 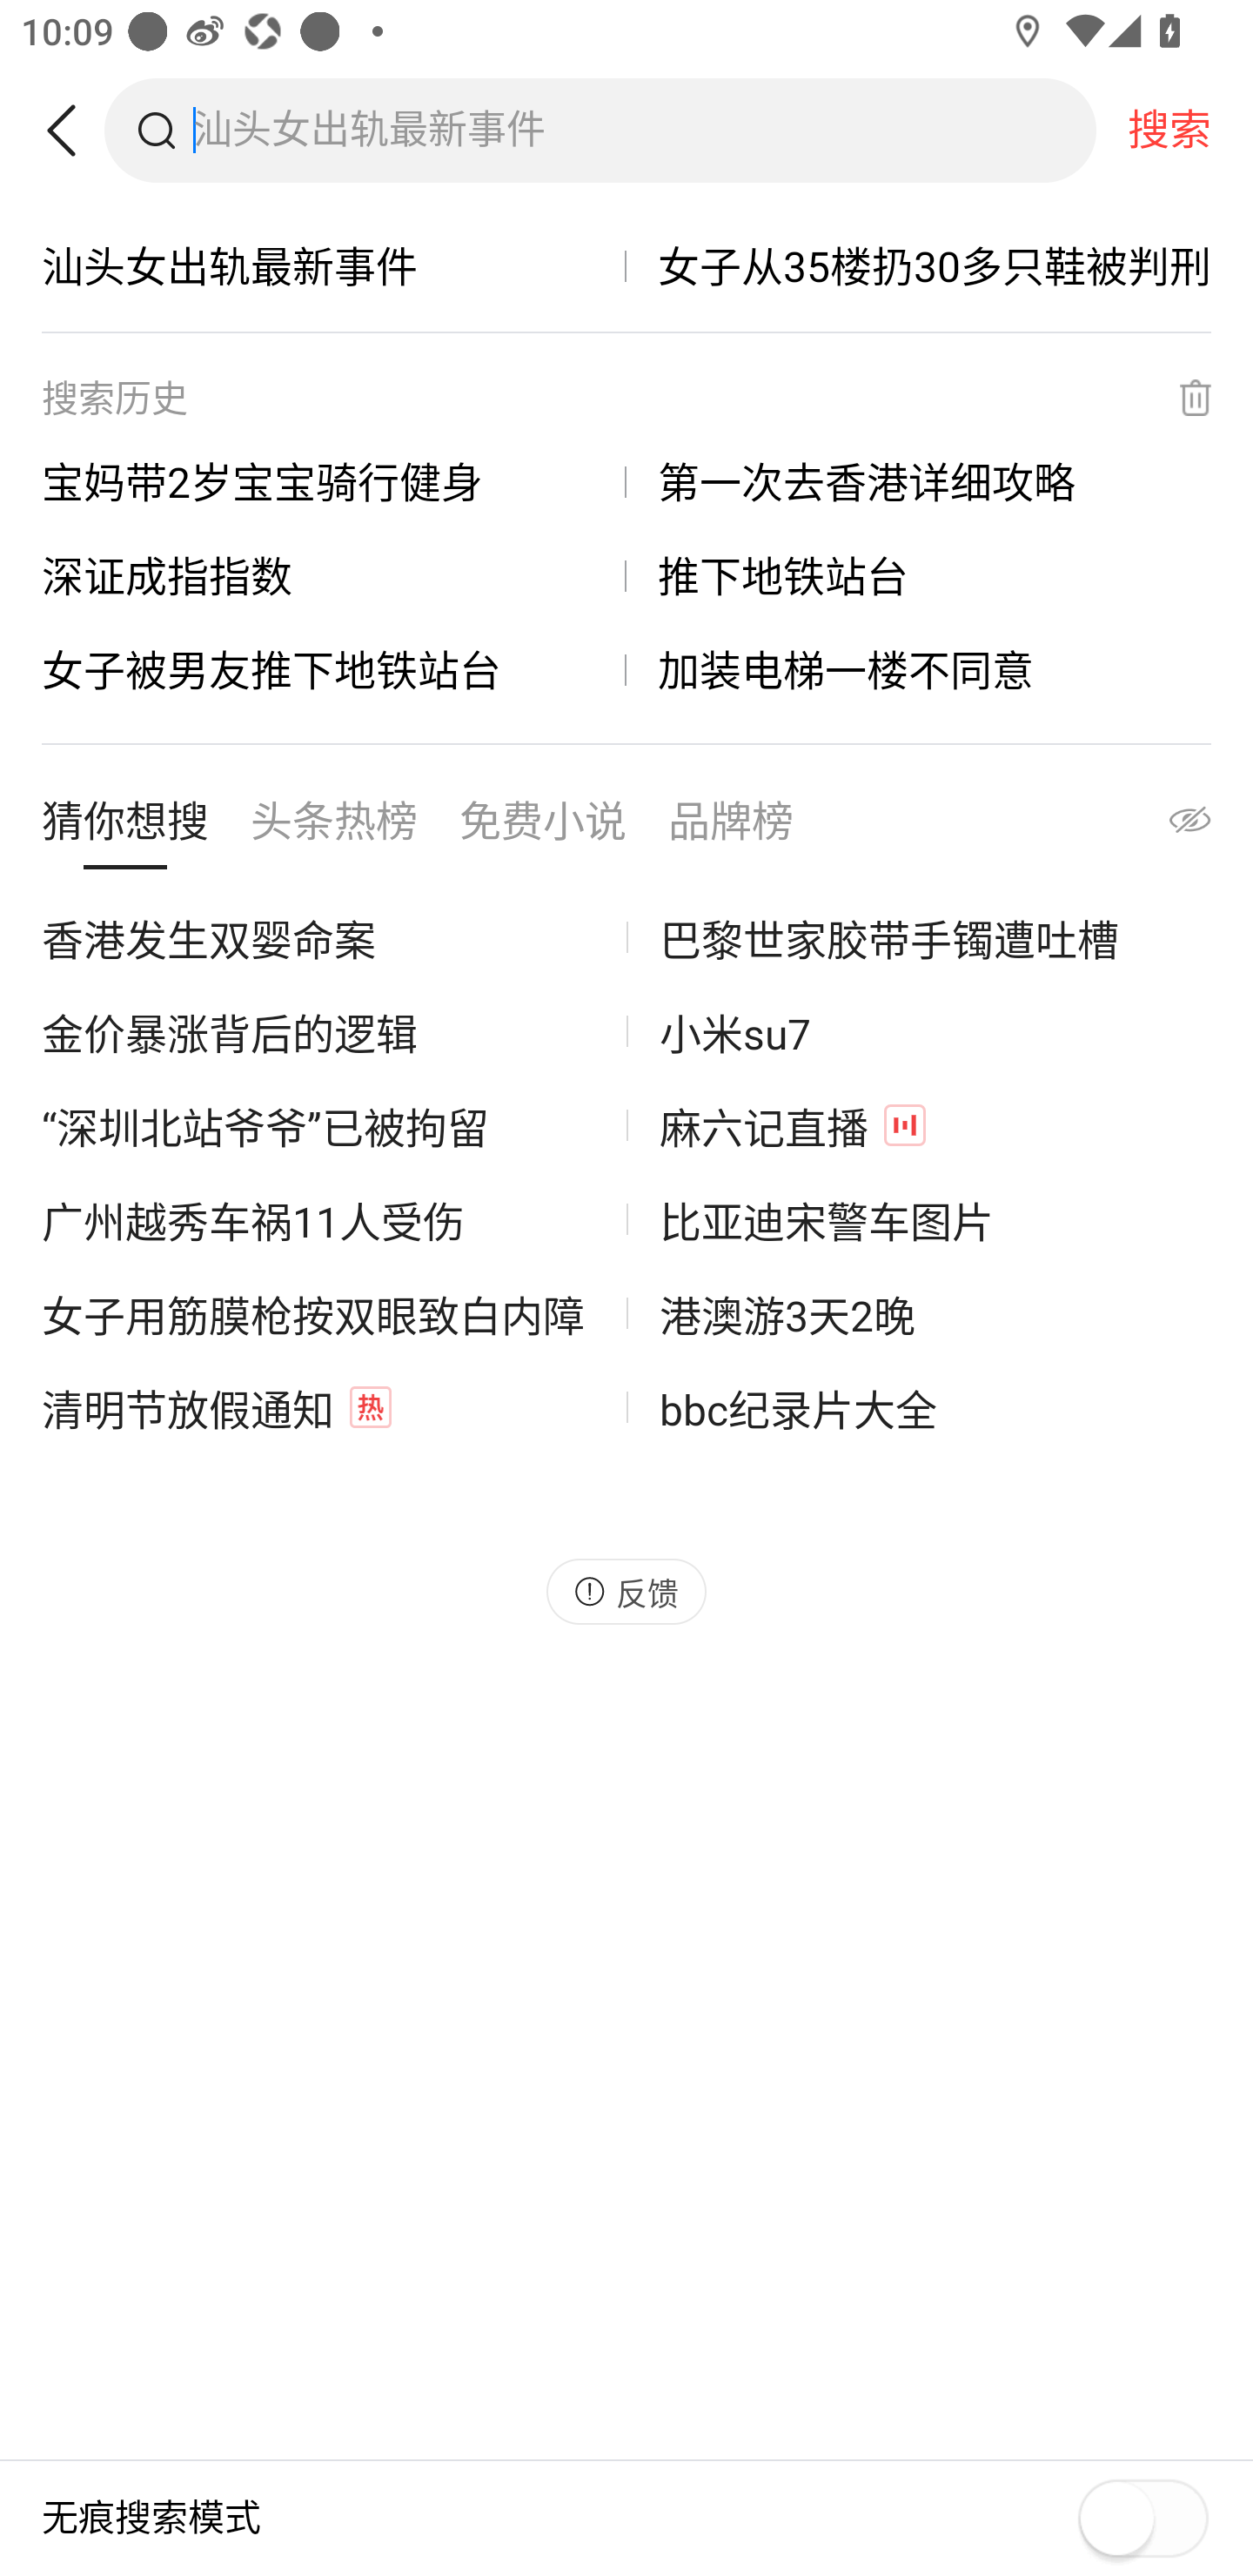 What do you see at coordinates (919, 669) in the screenshot?
I see `加装电梯一楼不同意，链接, 加装电梯一楼不同意` at bounding box center [919, 669].